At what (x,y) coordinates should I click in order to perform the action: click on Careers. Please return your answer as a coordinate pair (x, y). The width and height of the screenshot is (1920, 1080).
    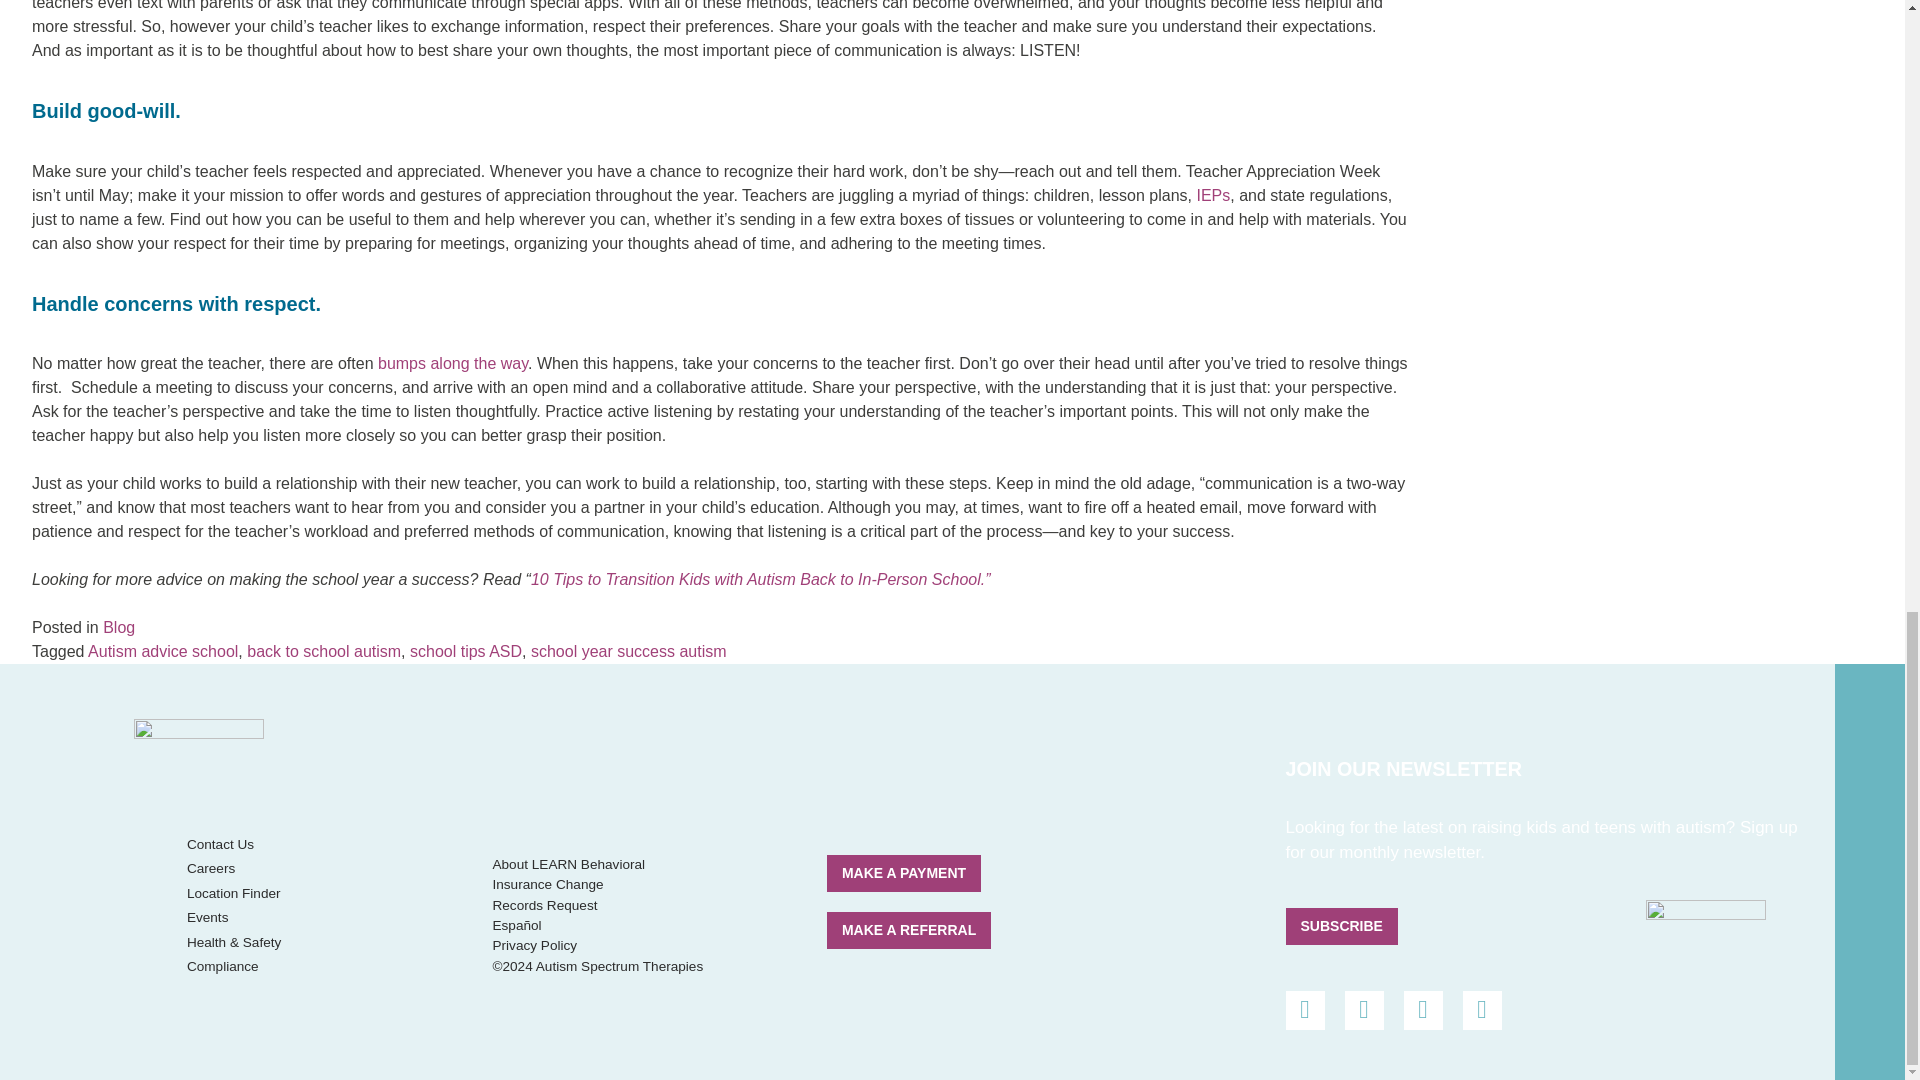
    Looking at the image, I should click on (210, 868).